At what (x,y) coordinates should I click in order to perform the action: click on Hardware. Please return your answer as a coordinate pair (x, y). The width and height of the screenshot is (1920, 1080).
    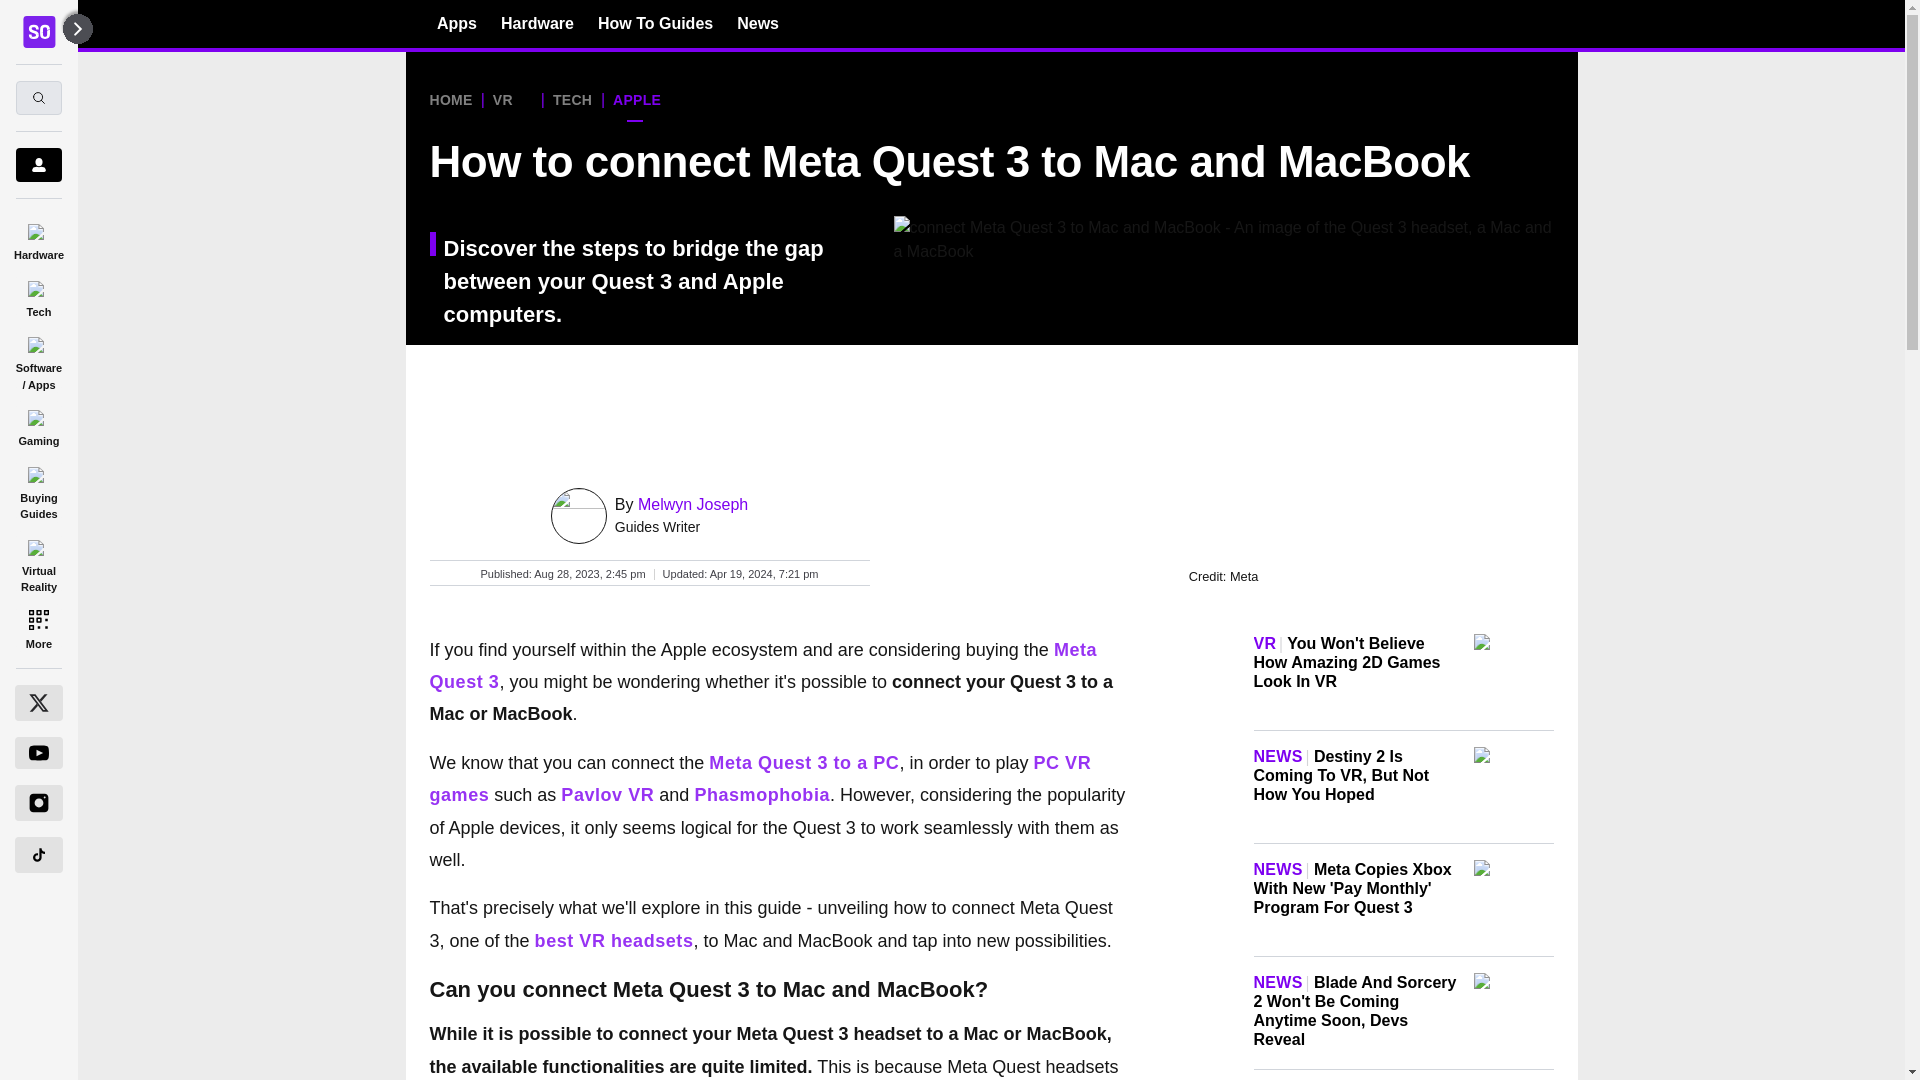
    Looking at the image, I should click on (538, 23).